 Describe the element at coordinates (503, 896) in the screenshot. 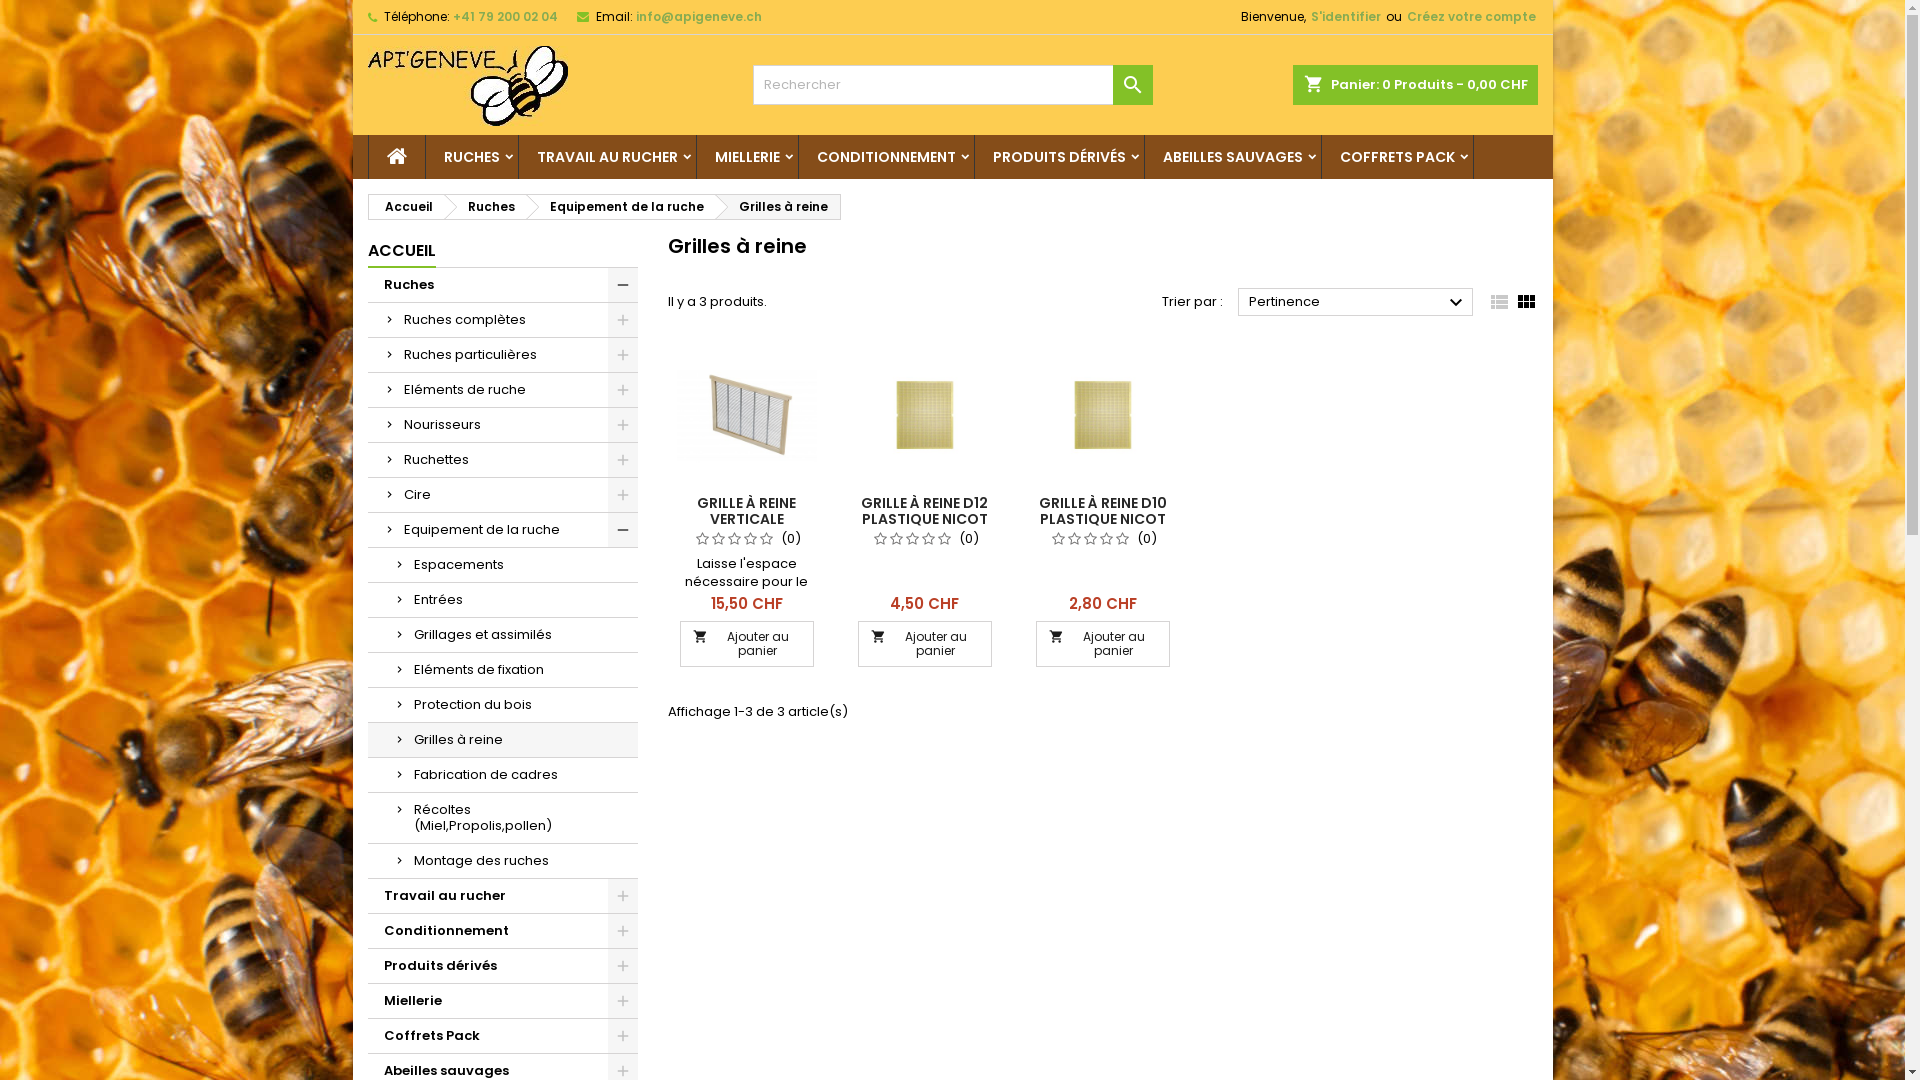

I see `Travail au rucher` at that location.